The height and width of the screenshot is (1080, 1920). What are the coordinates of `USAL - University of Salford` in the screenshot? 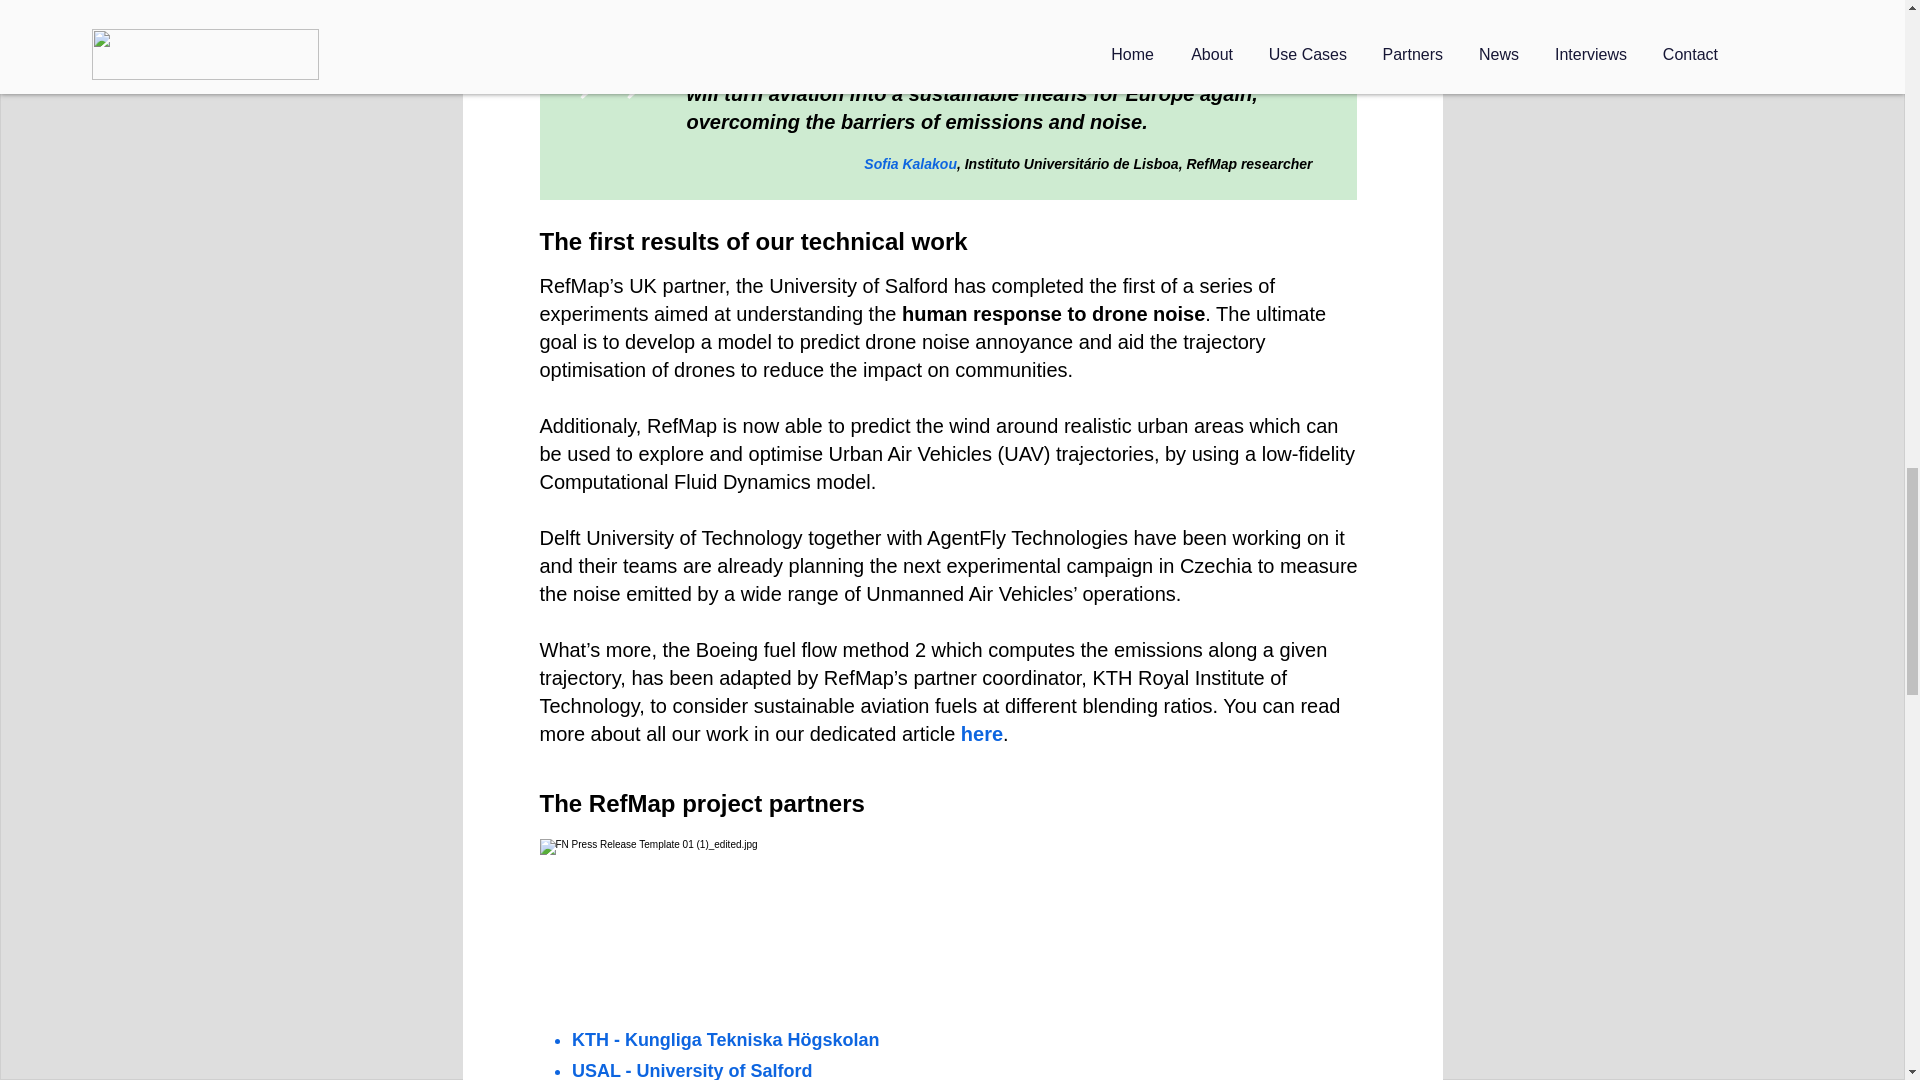 It's located at (692, 1070).